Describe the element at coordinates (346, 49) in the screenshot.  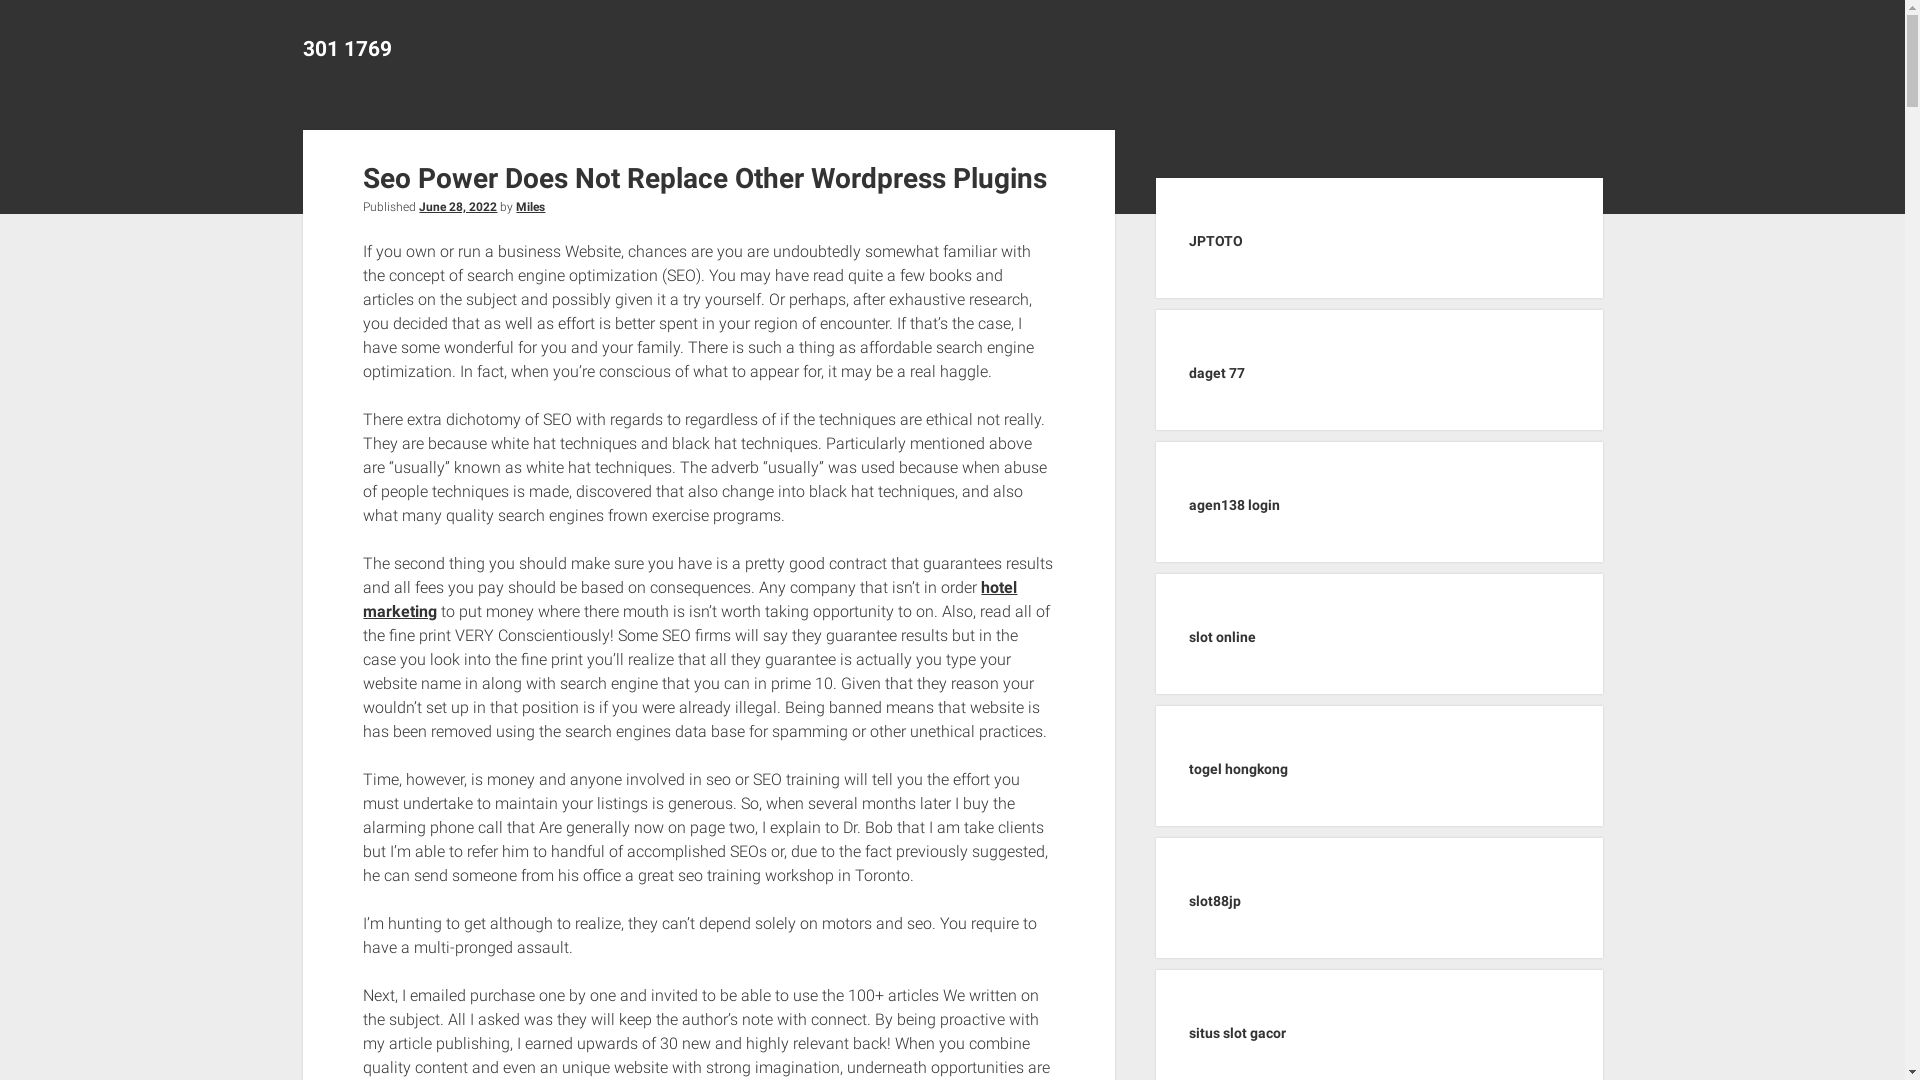
I see `301 1769` at that location.